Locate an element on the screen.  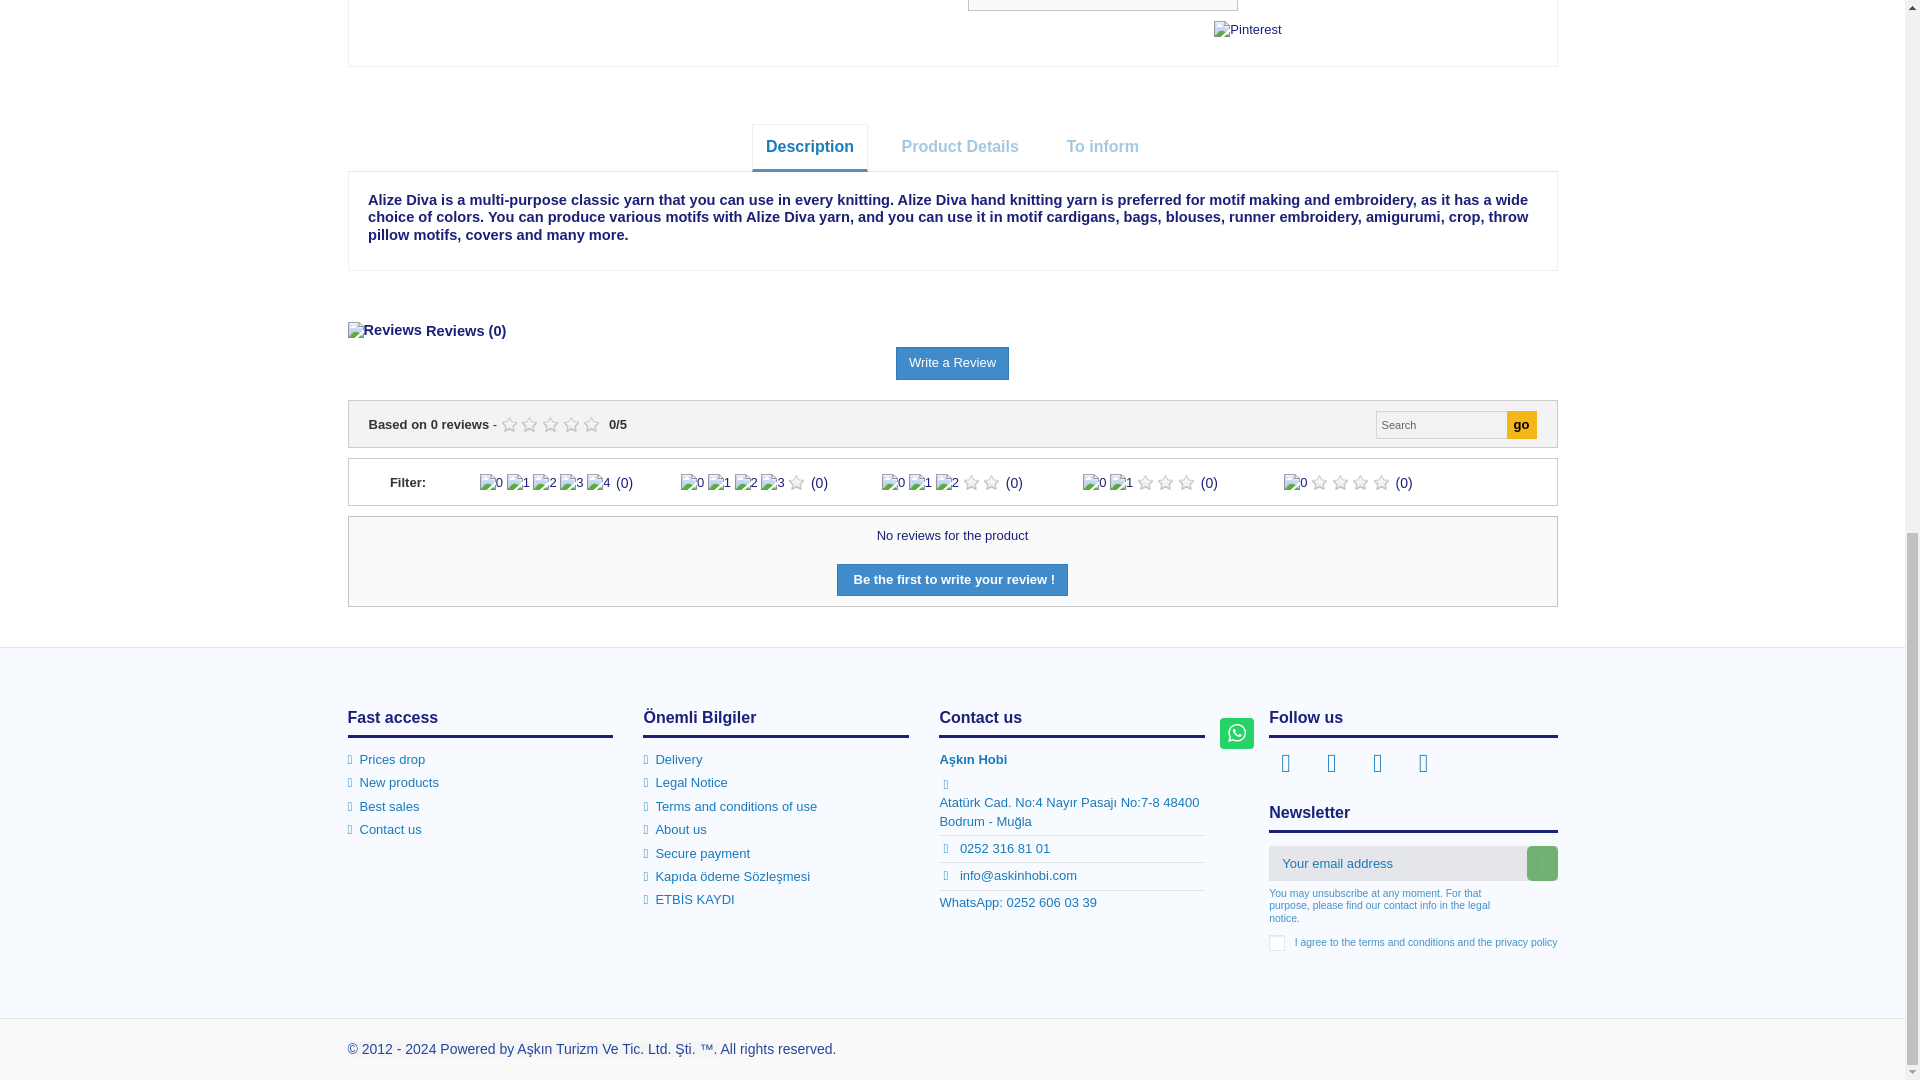
Use our form to contact us is located at coordinates (384, 830).